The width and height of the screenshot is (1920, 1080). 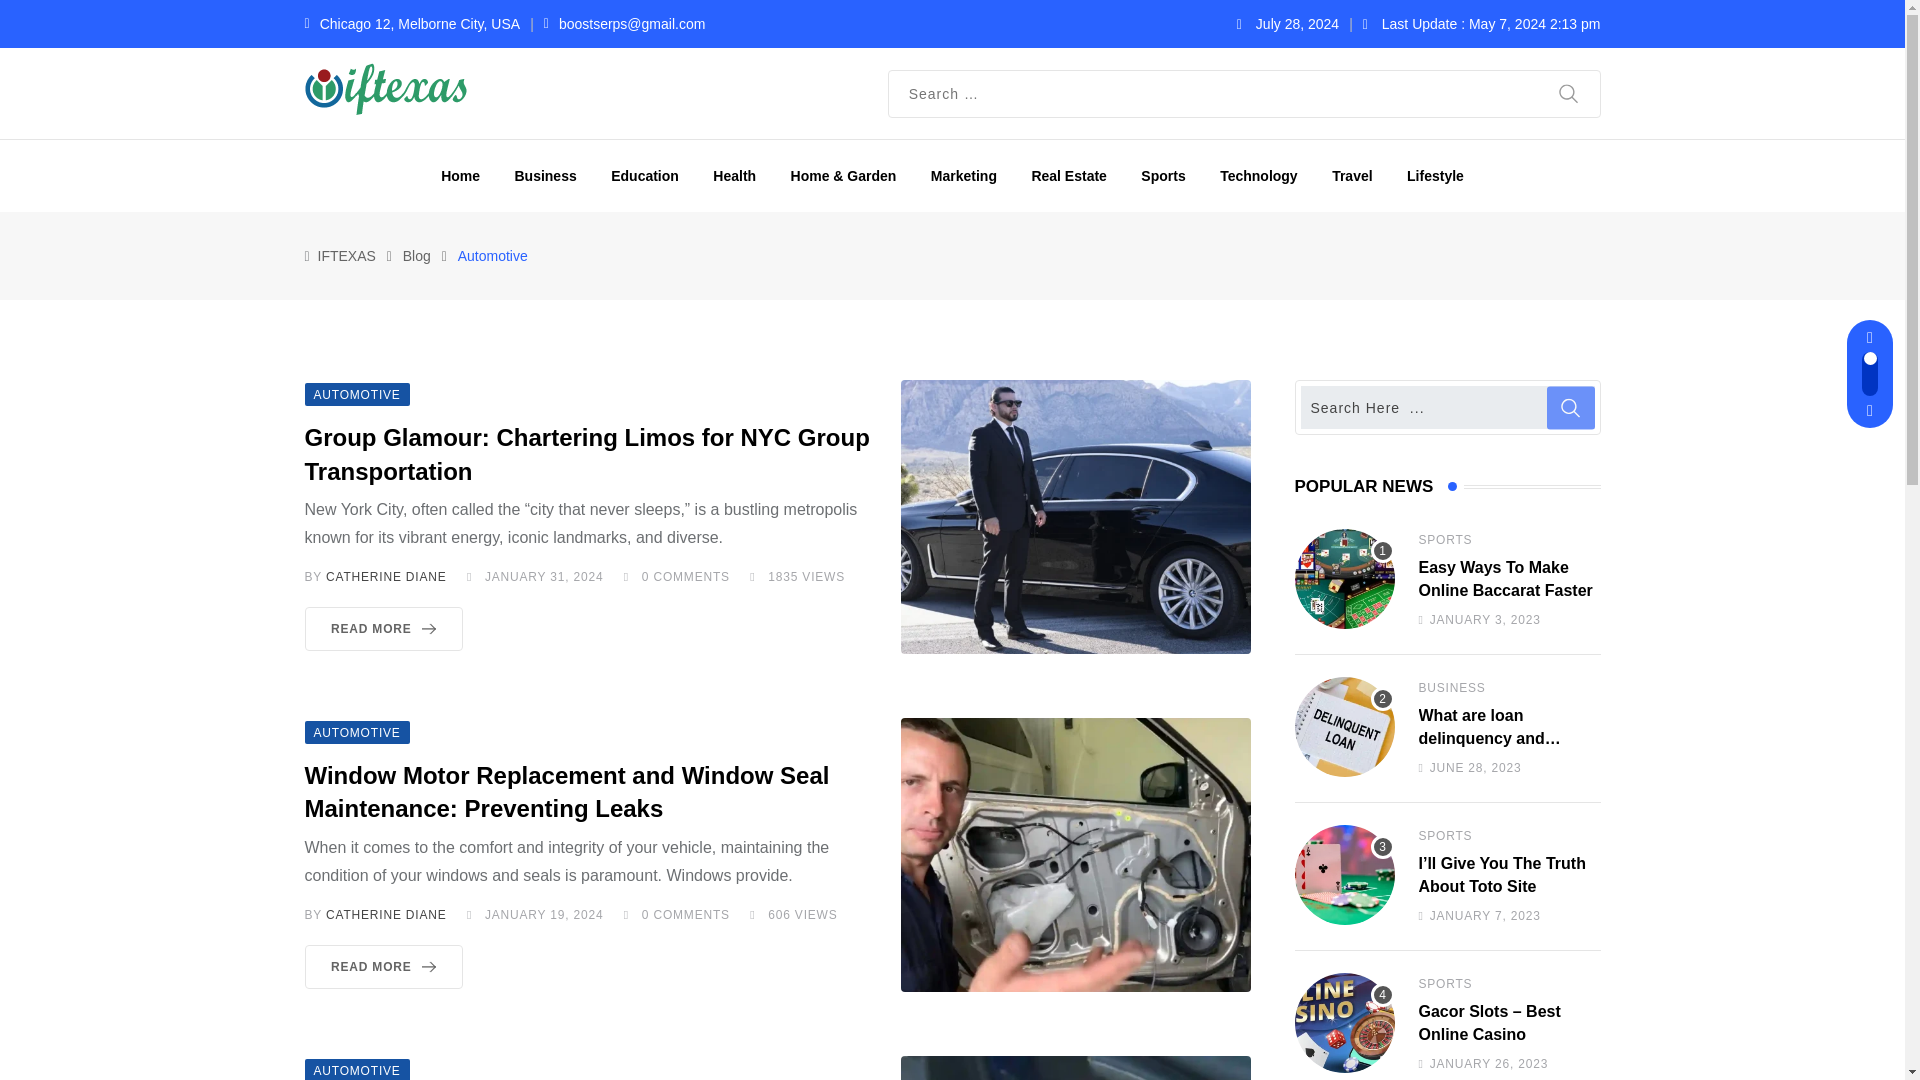 What do you see at coordinates (545, 176) in the screenshot?
I see `Business` at bounding box center [545, 176].